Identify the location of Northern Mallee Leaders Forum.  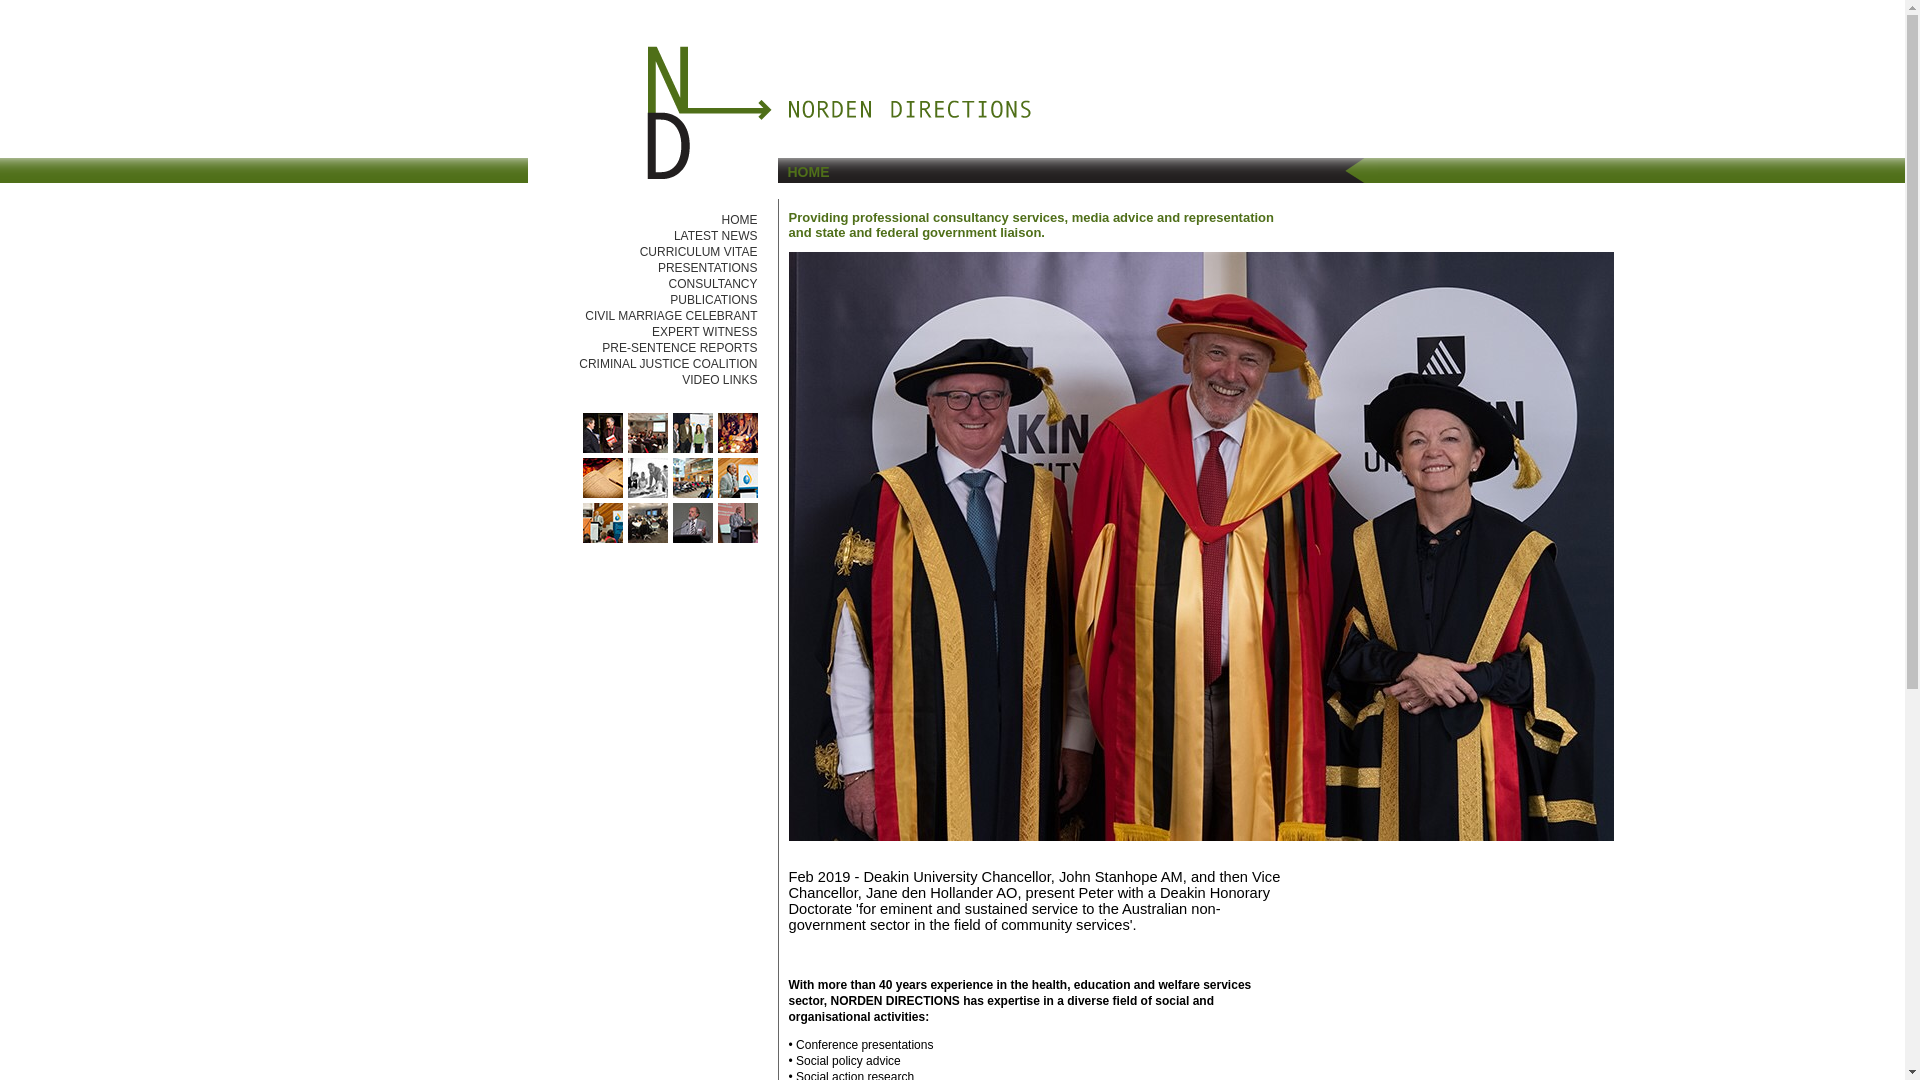
(648, 539).